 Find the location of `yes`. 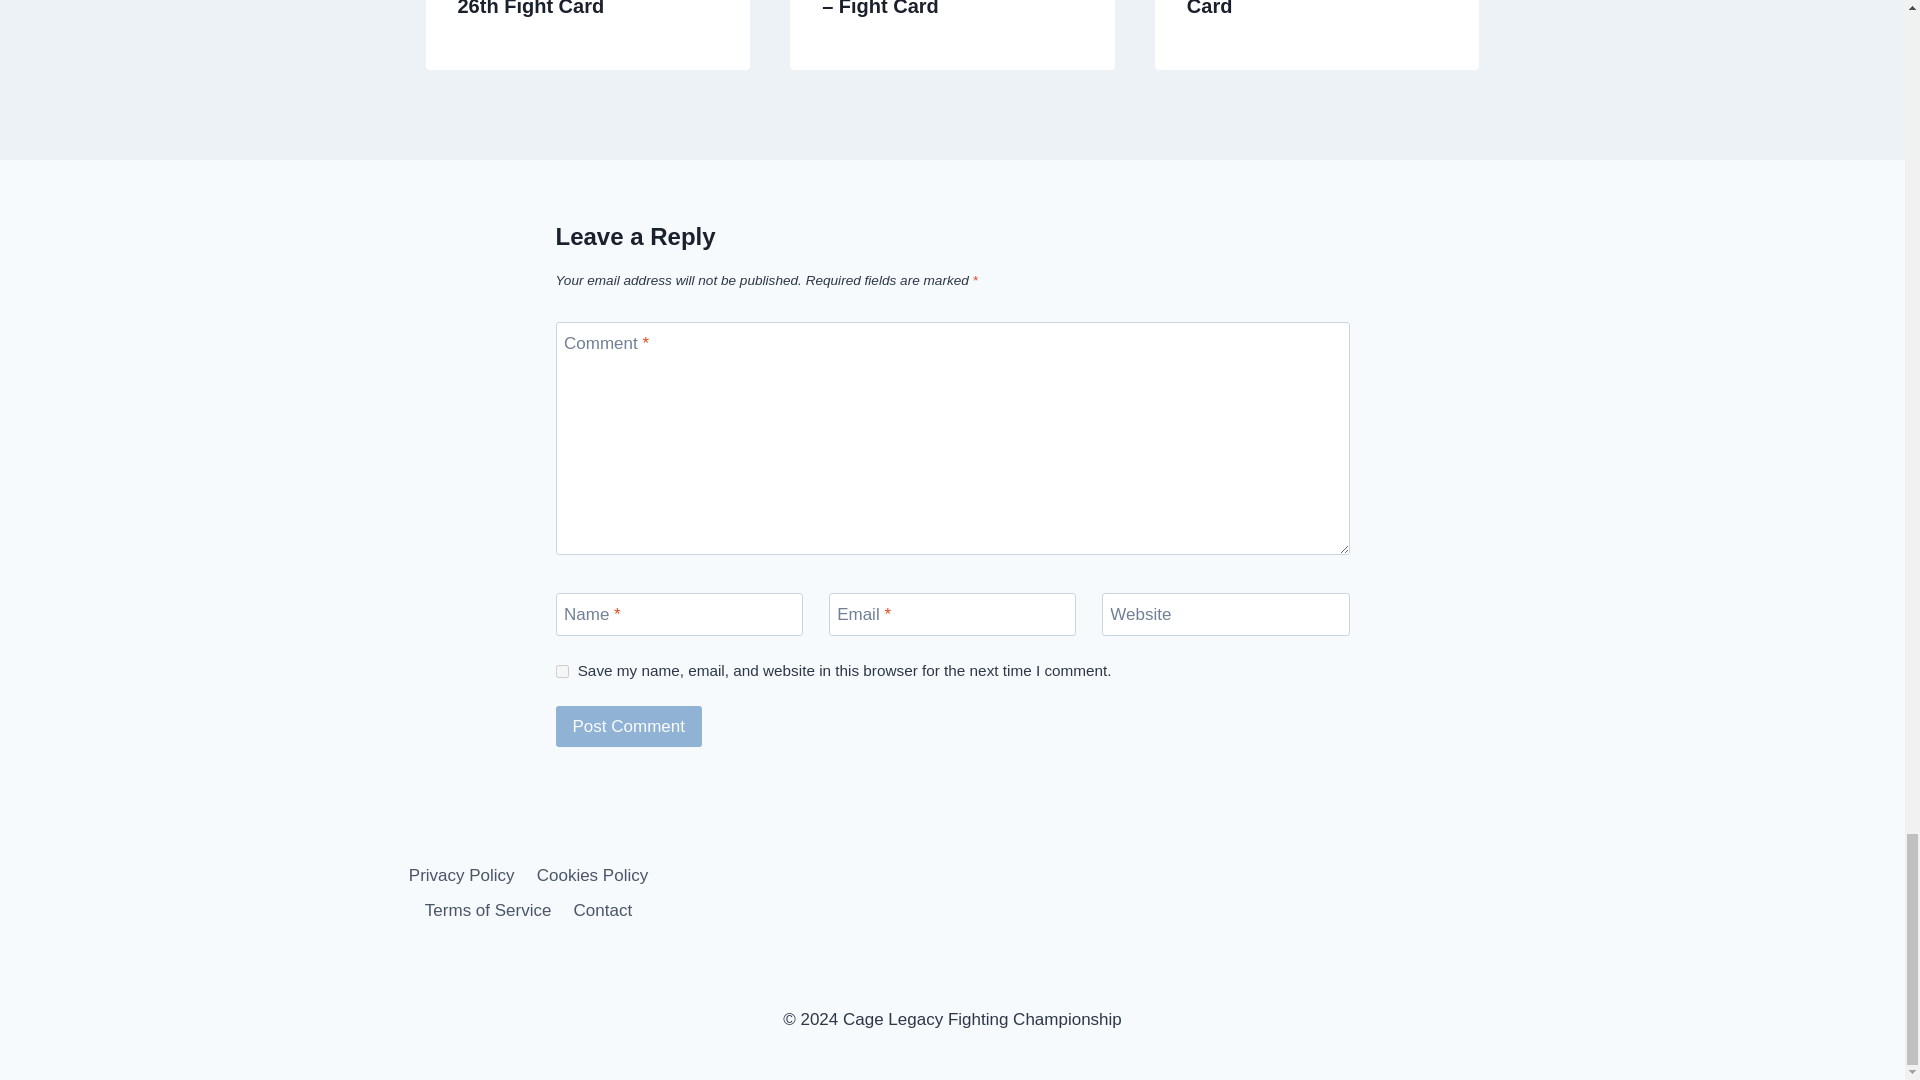

yes is located at coordinates (562, 672).